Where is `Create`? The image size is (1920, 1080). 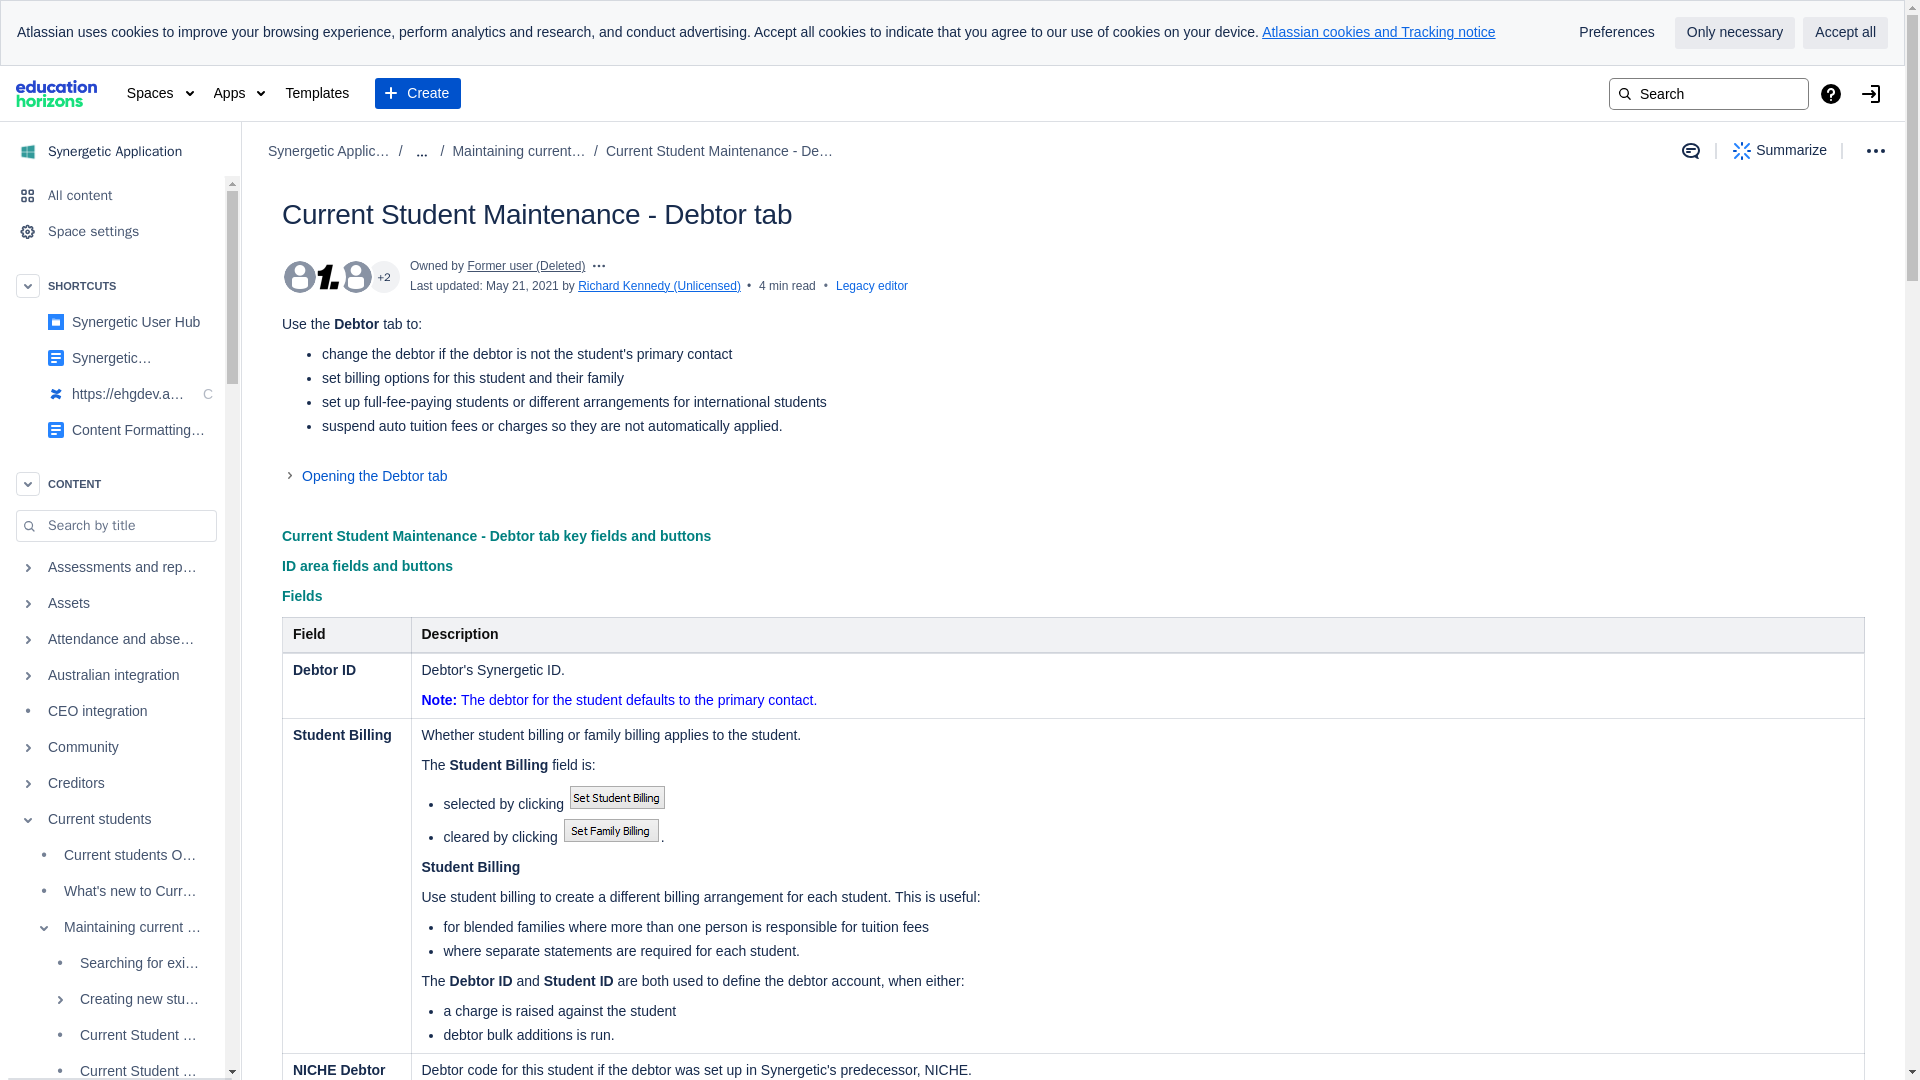 Create is located at coordinates (417, 94).